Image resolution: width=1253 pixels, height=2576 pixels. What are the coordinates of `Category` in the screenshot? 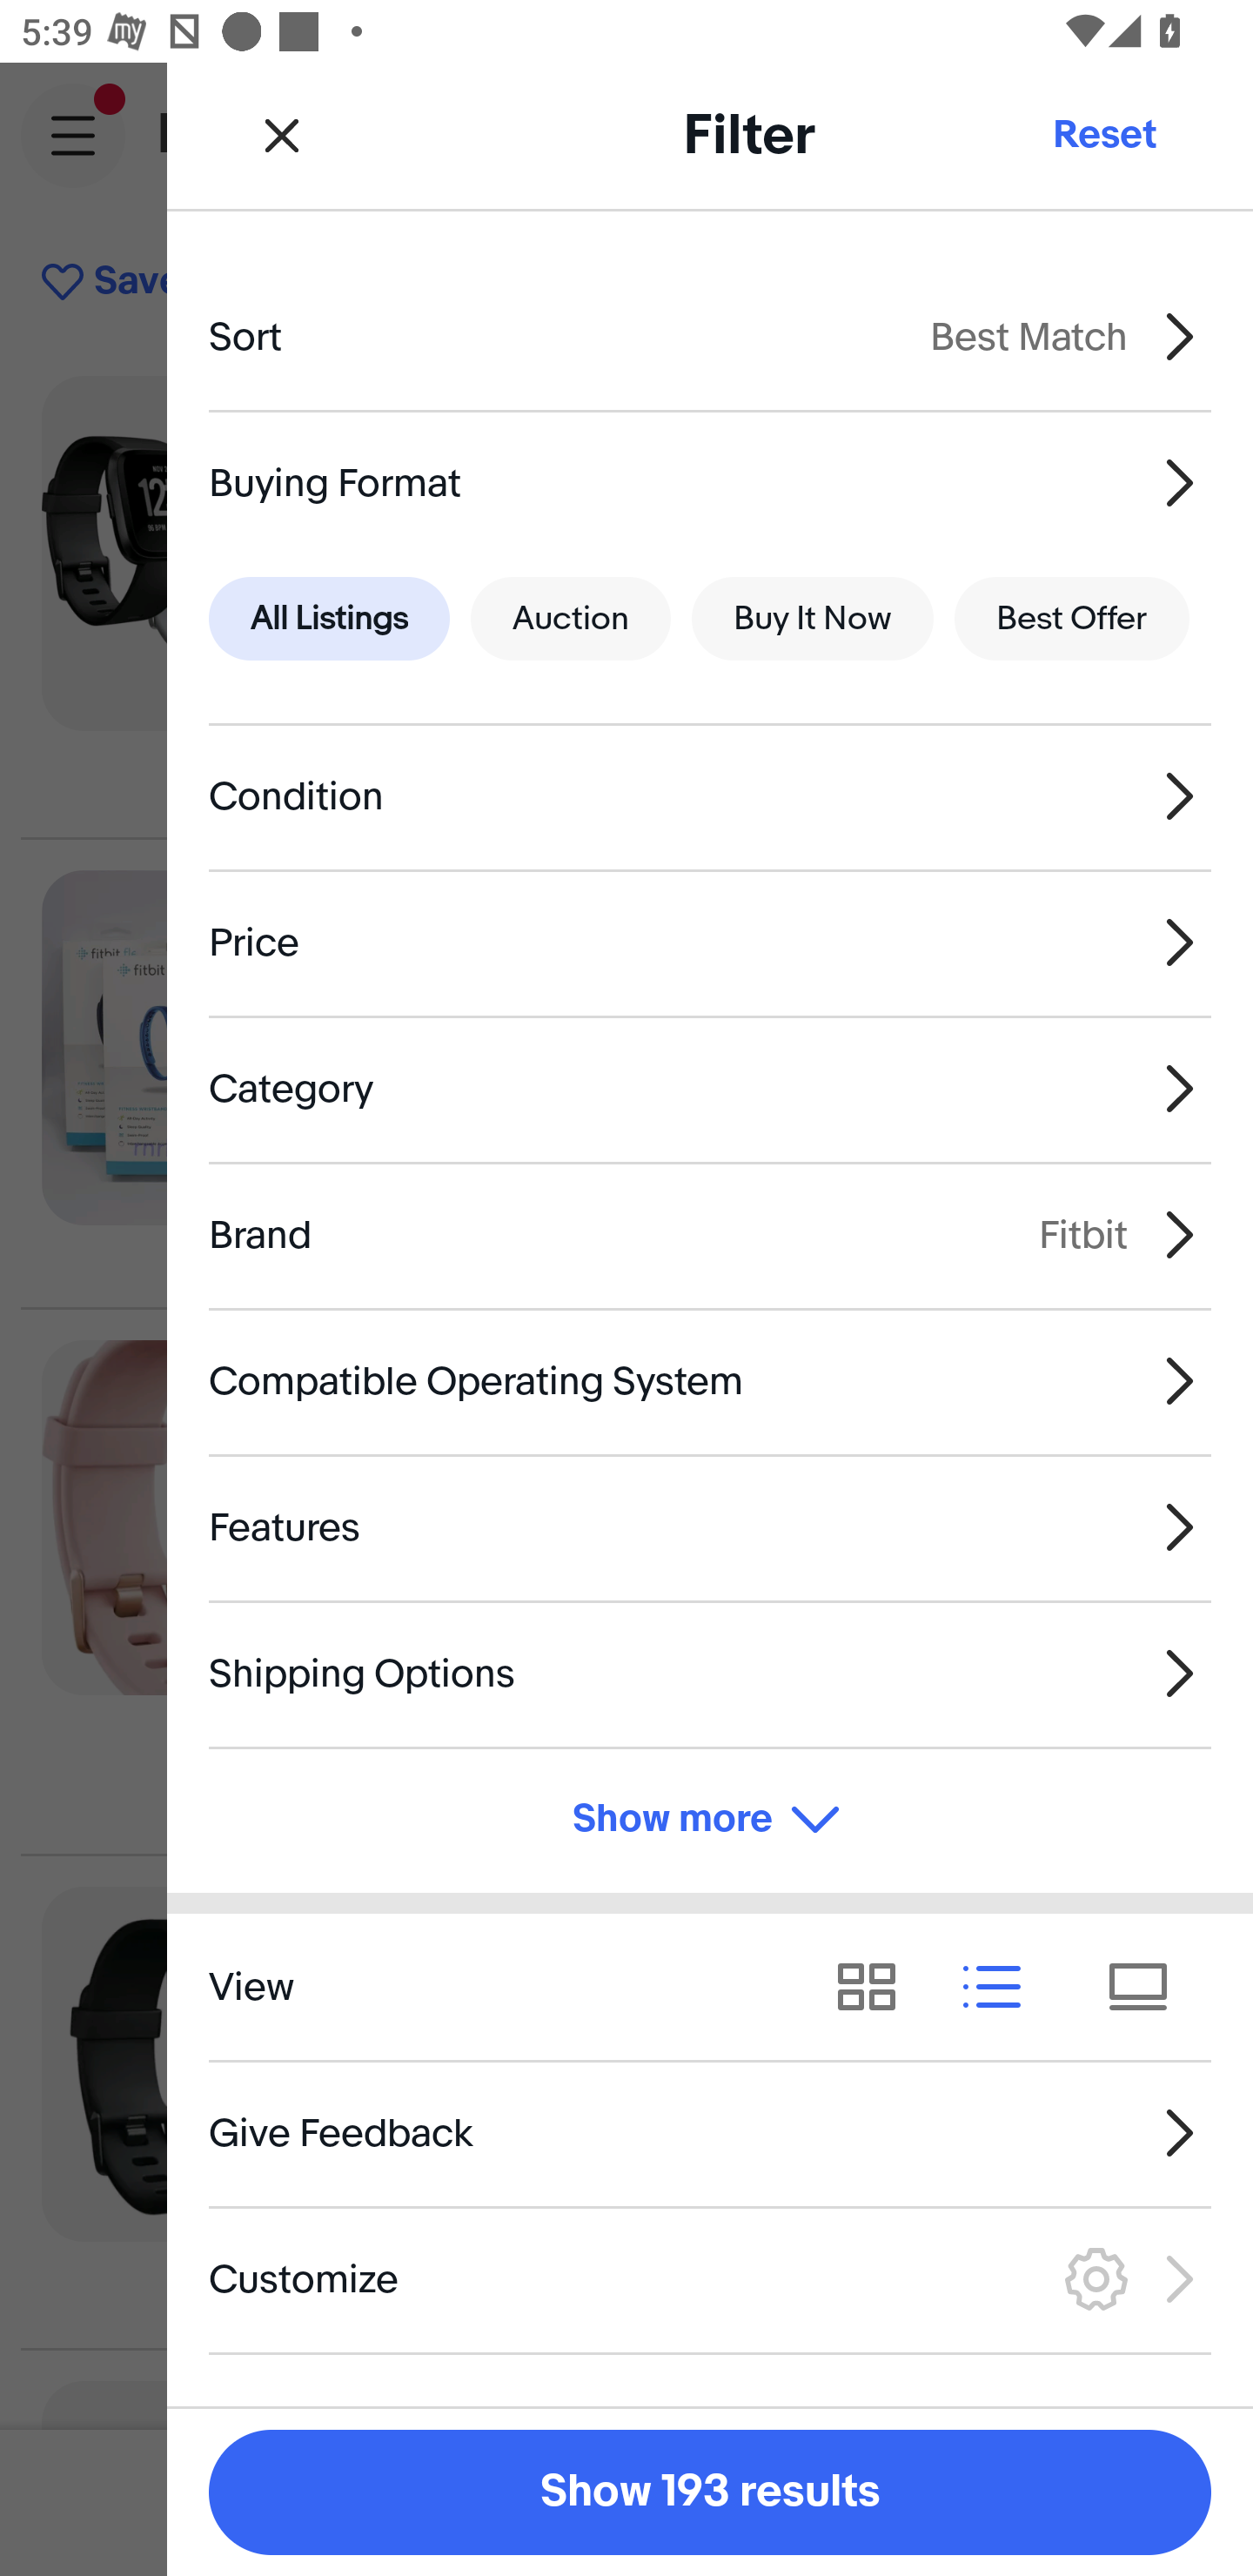 It's located at (710, 1088).